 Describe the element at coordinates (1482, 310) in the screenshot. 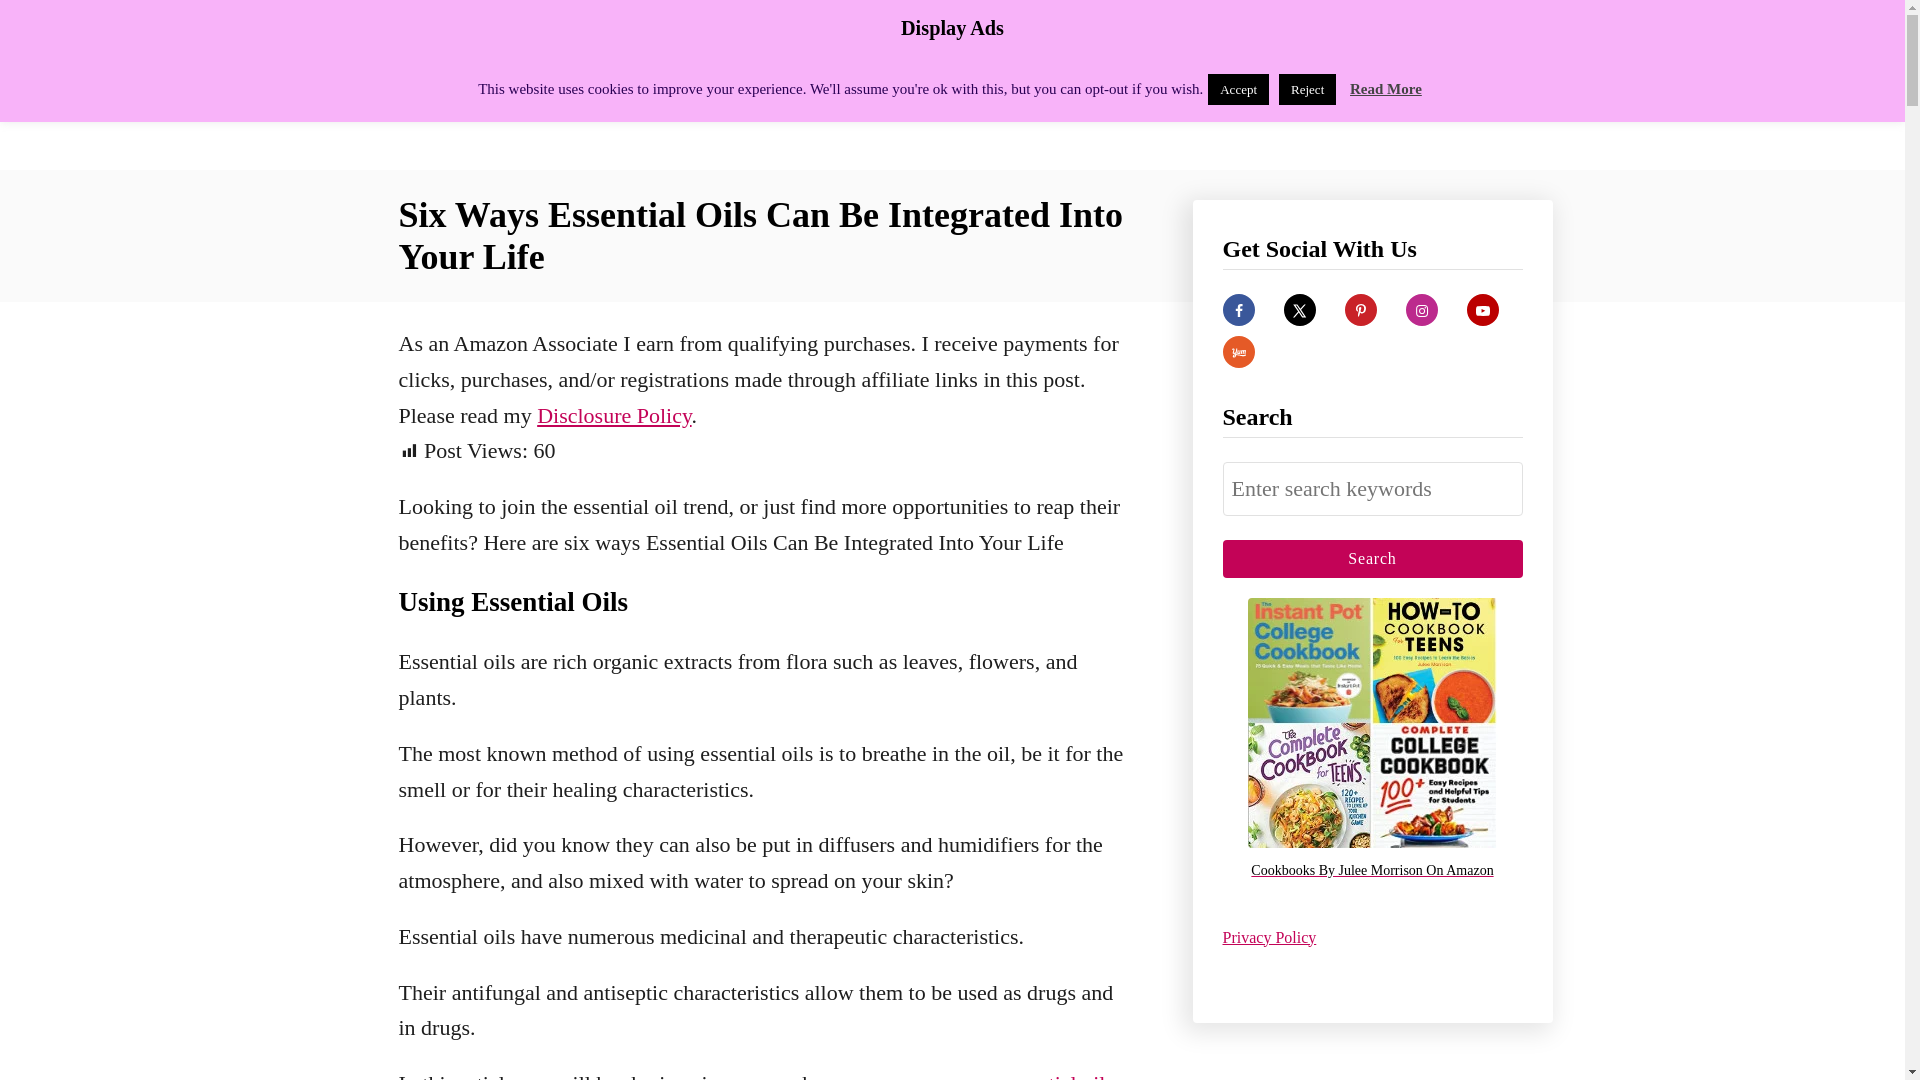

I see `Follow on YouTube` at that location.